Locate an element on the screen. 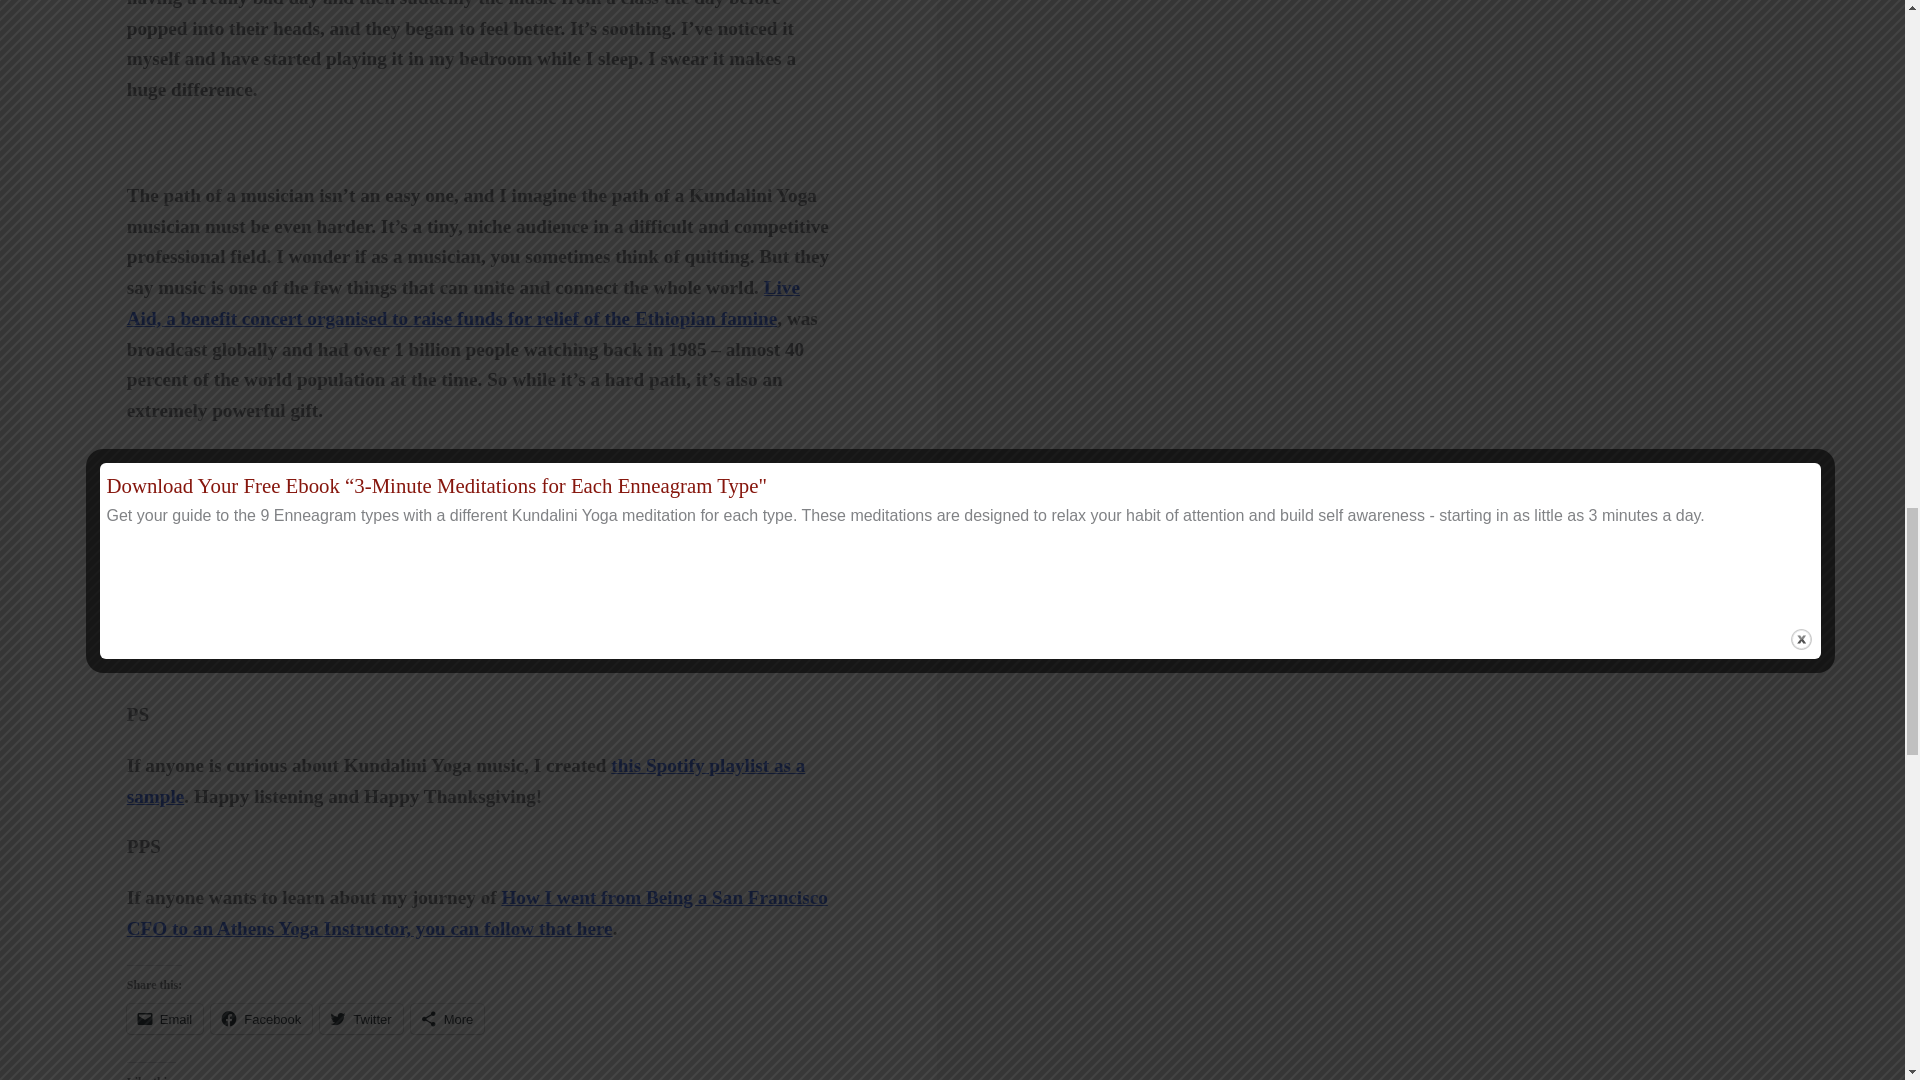 The image size is (1920, 1080). Click to share on Facebook is located at coordinates (261, 1018).